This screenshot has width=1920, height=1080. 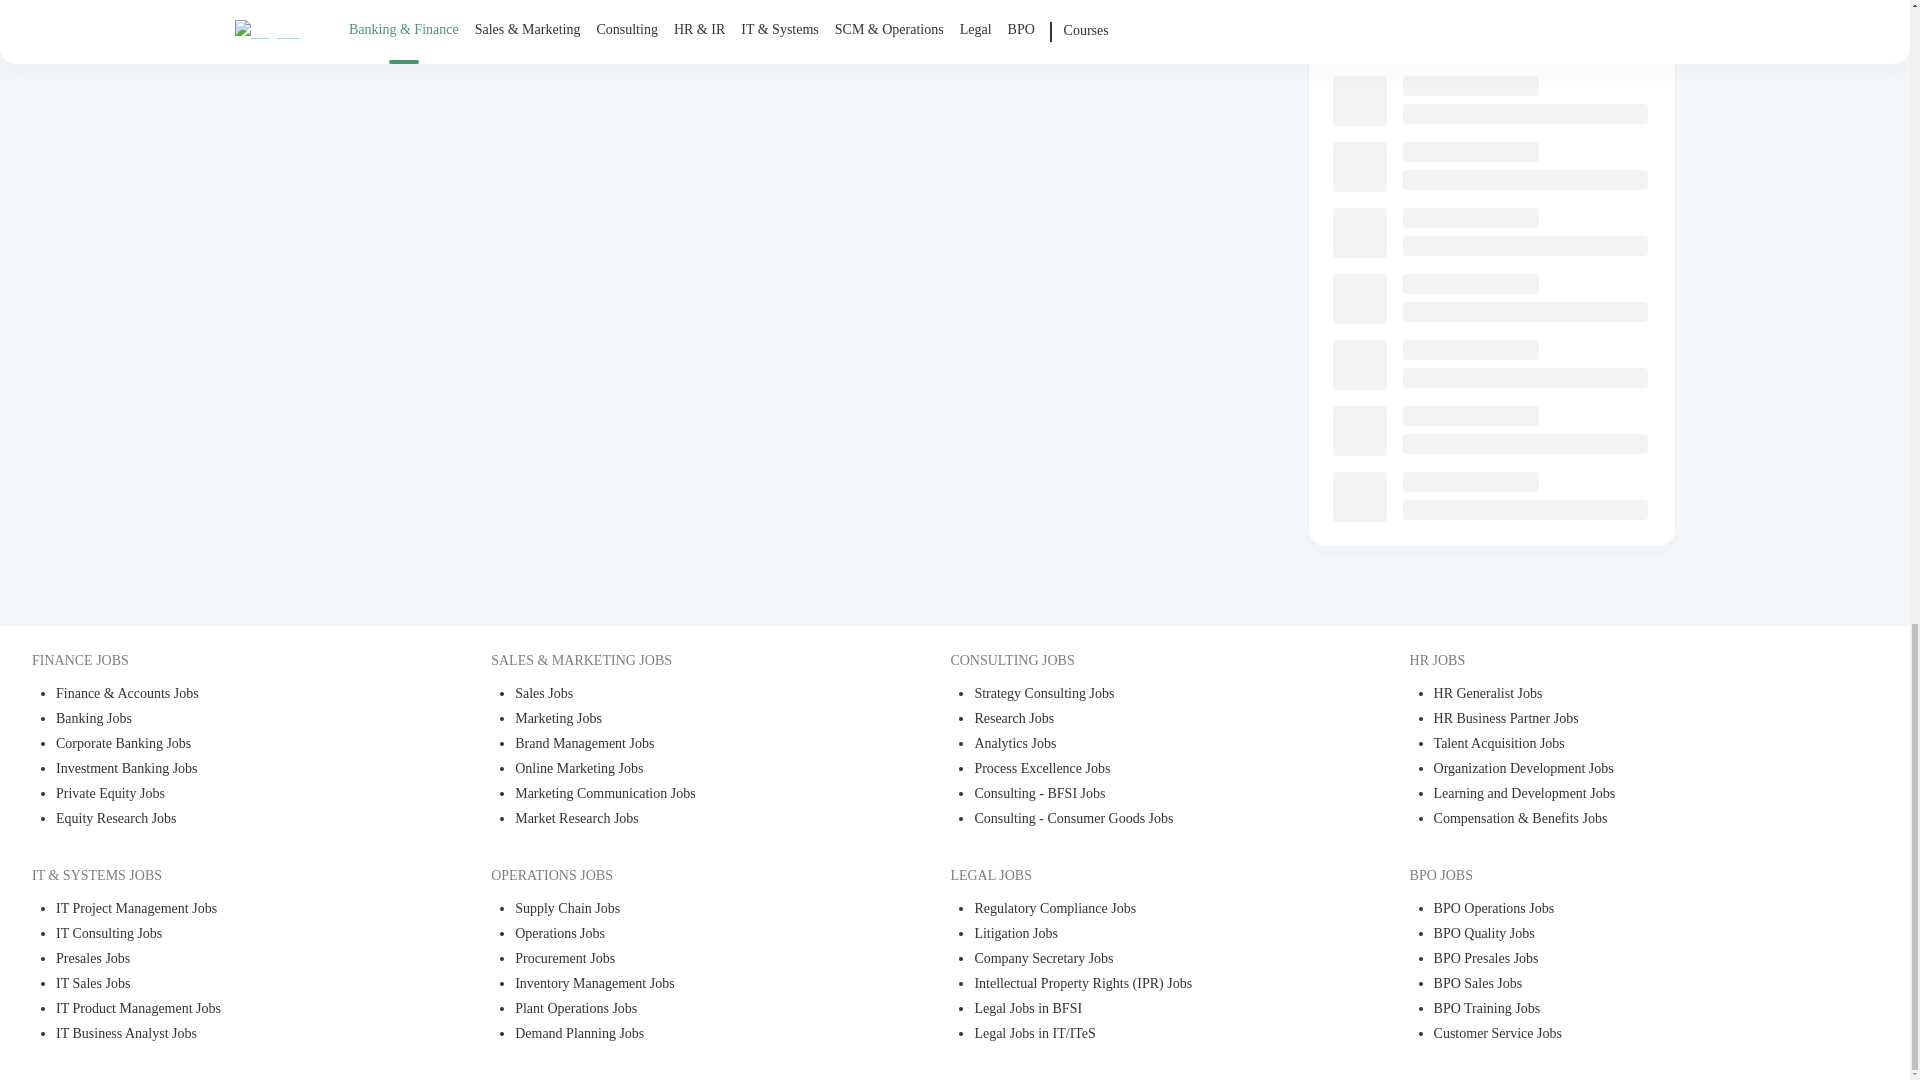 I want to click on Sales Jobs, so click(x=687, y=695).